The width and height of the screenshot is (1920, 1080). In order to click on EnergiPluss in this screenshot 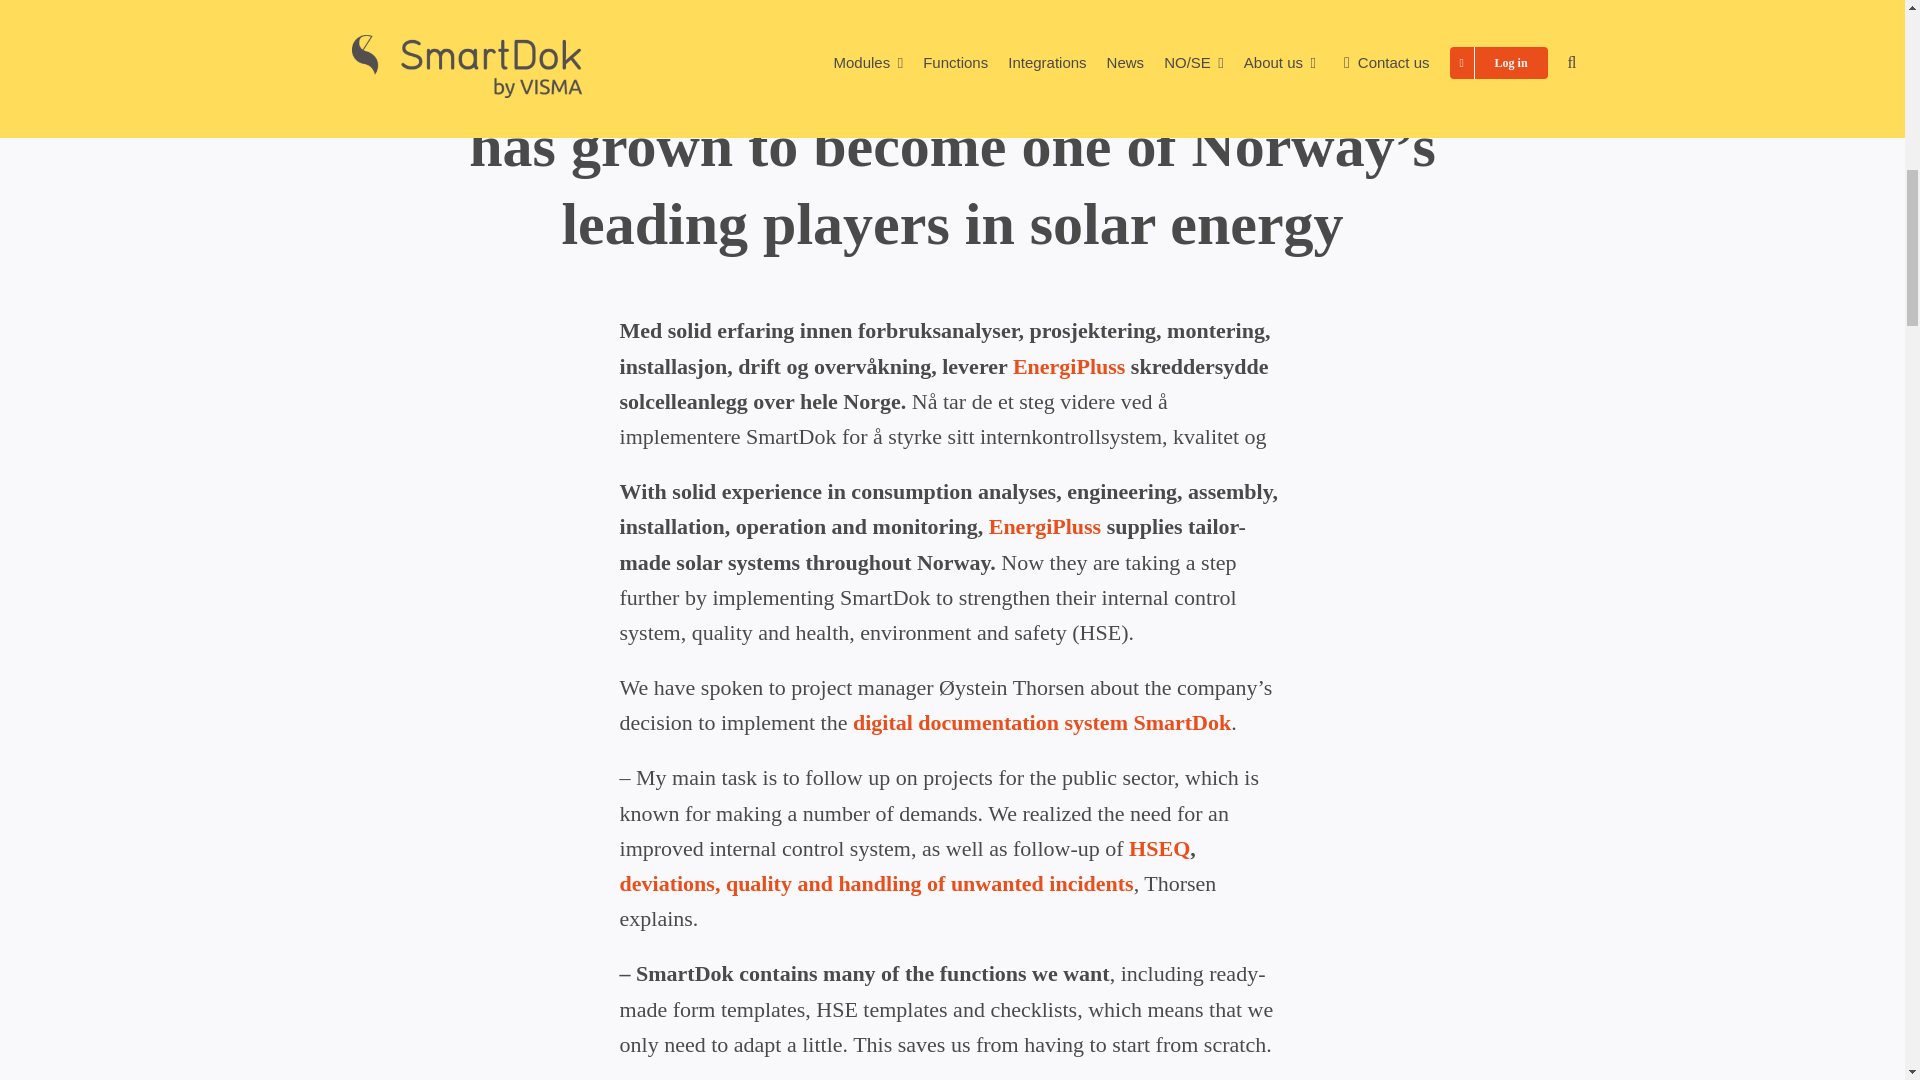, I will do `click(1069, 366)`.